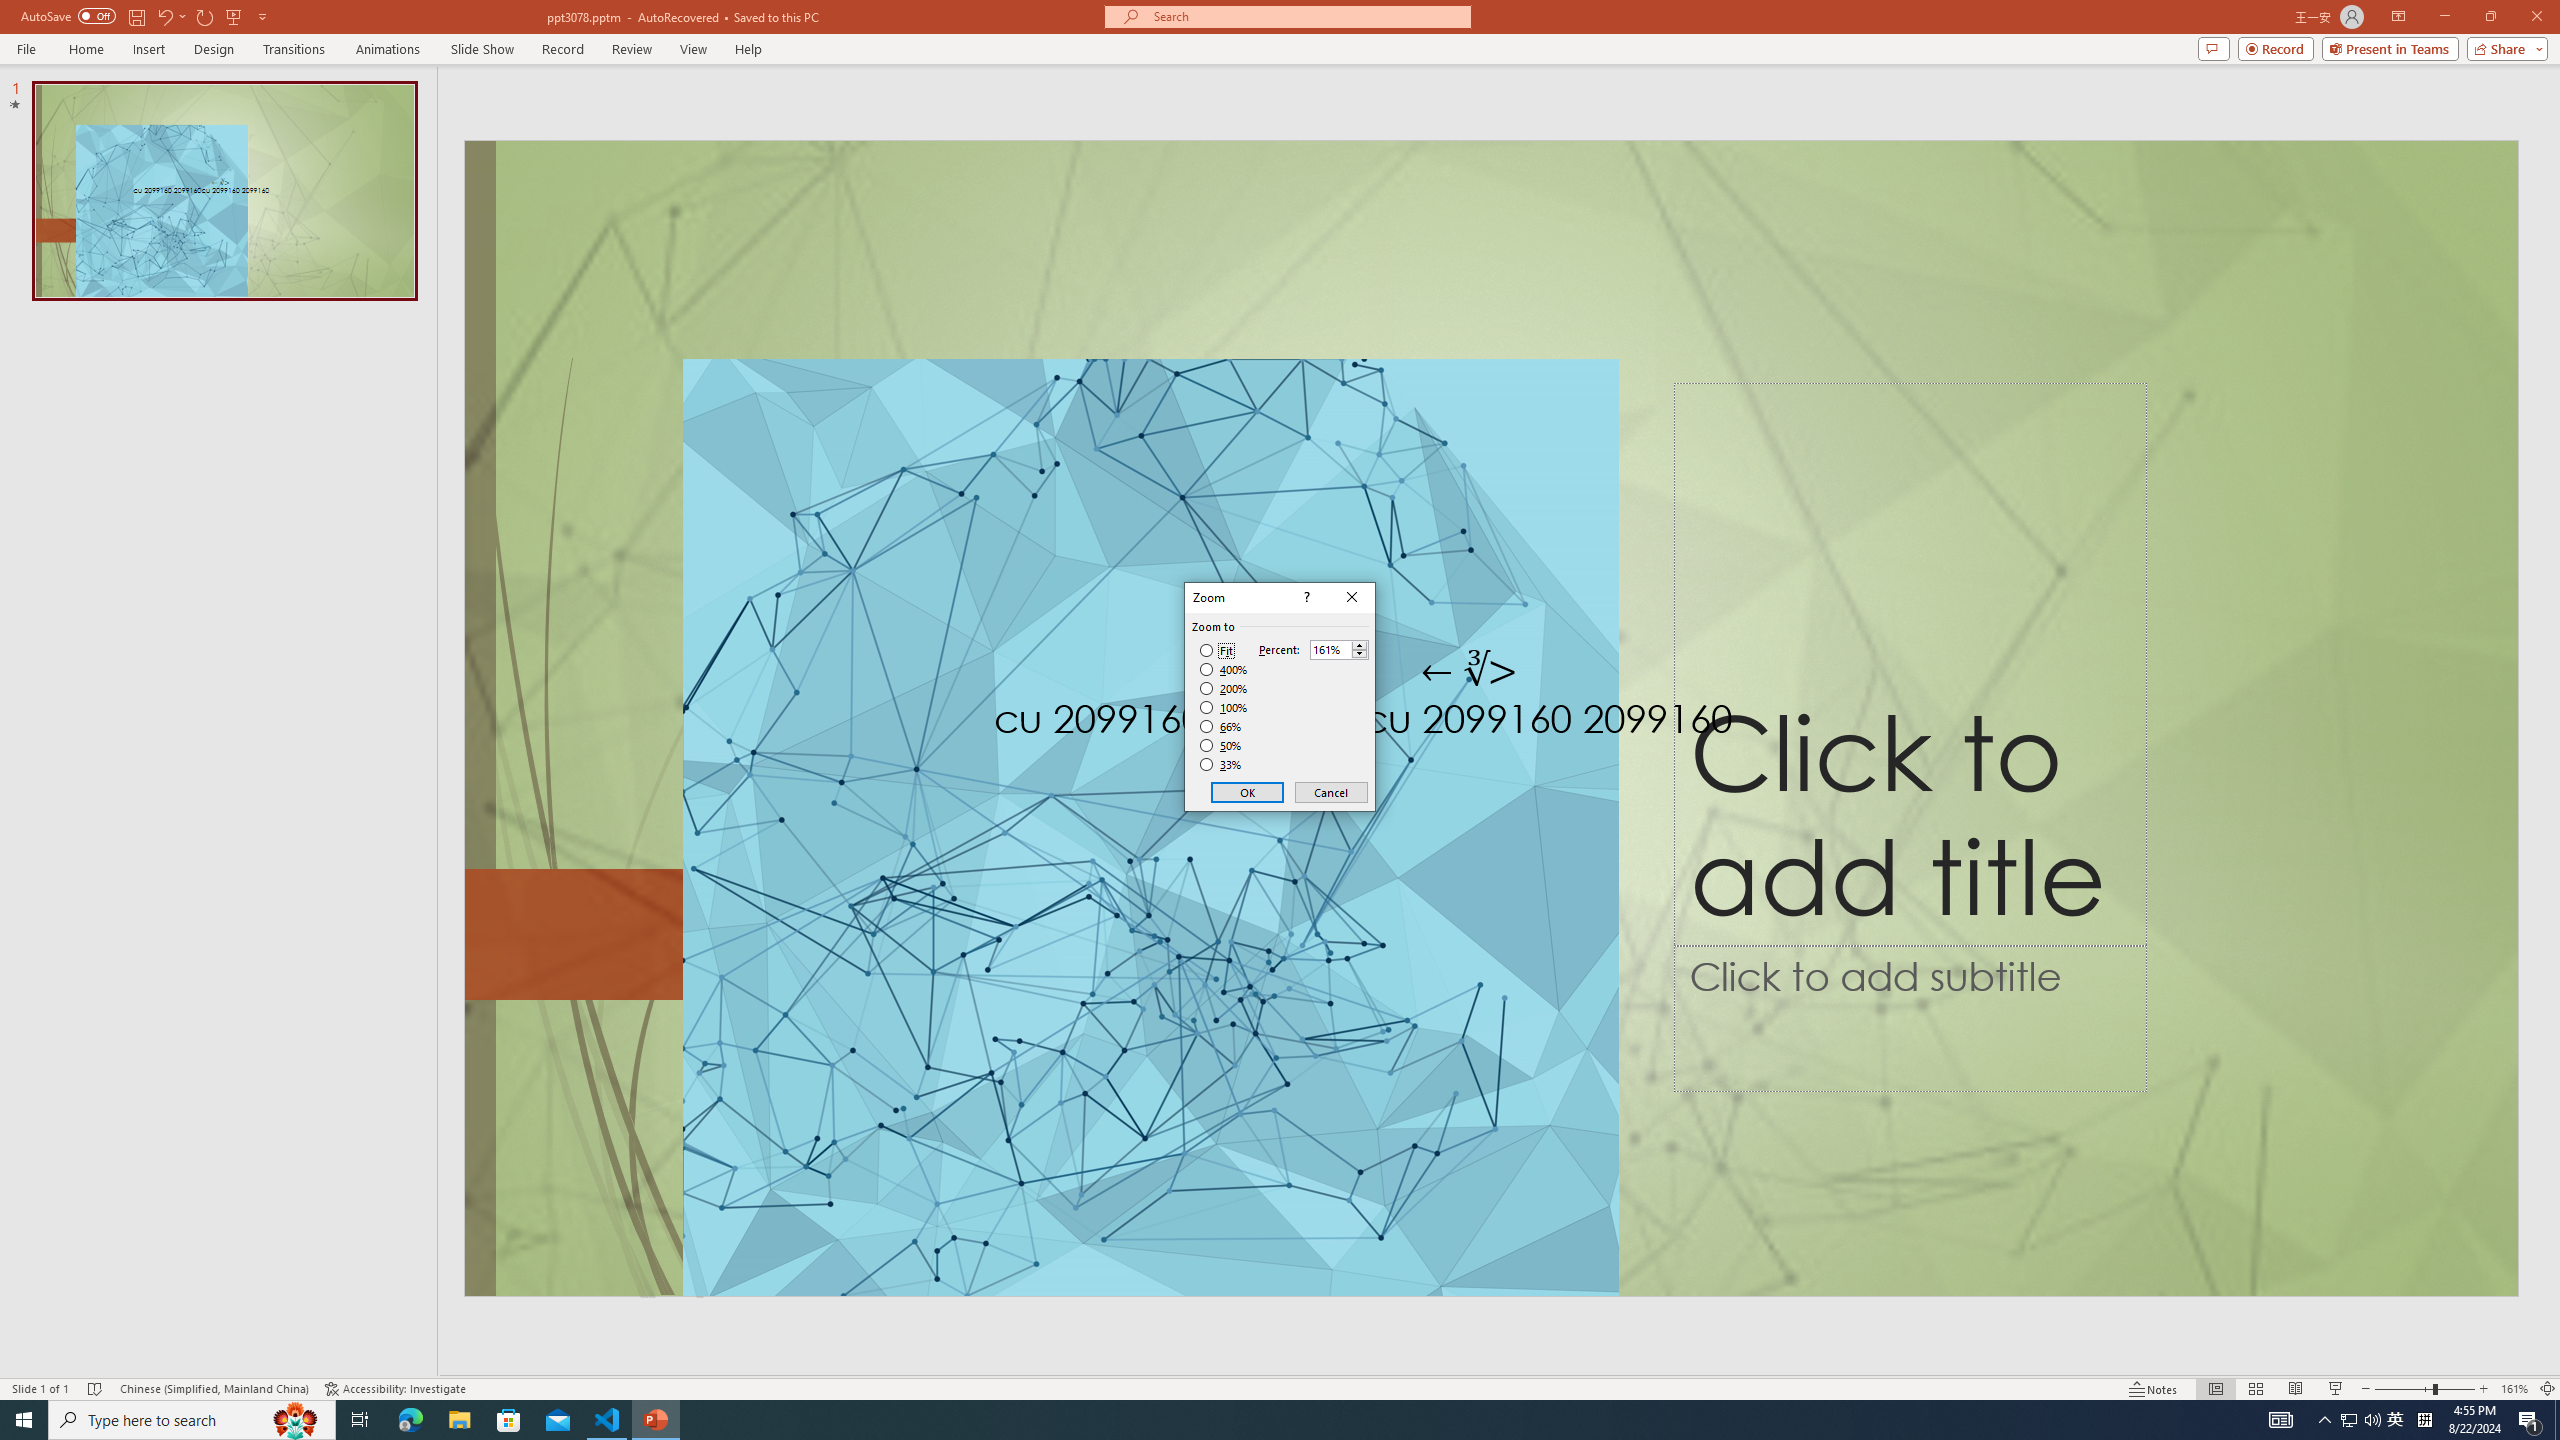 This screenshot has height=1440, width=2560. I want to click on Microsoft Edge, so click(410, 1420).